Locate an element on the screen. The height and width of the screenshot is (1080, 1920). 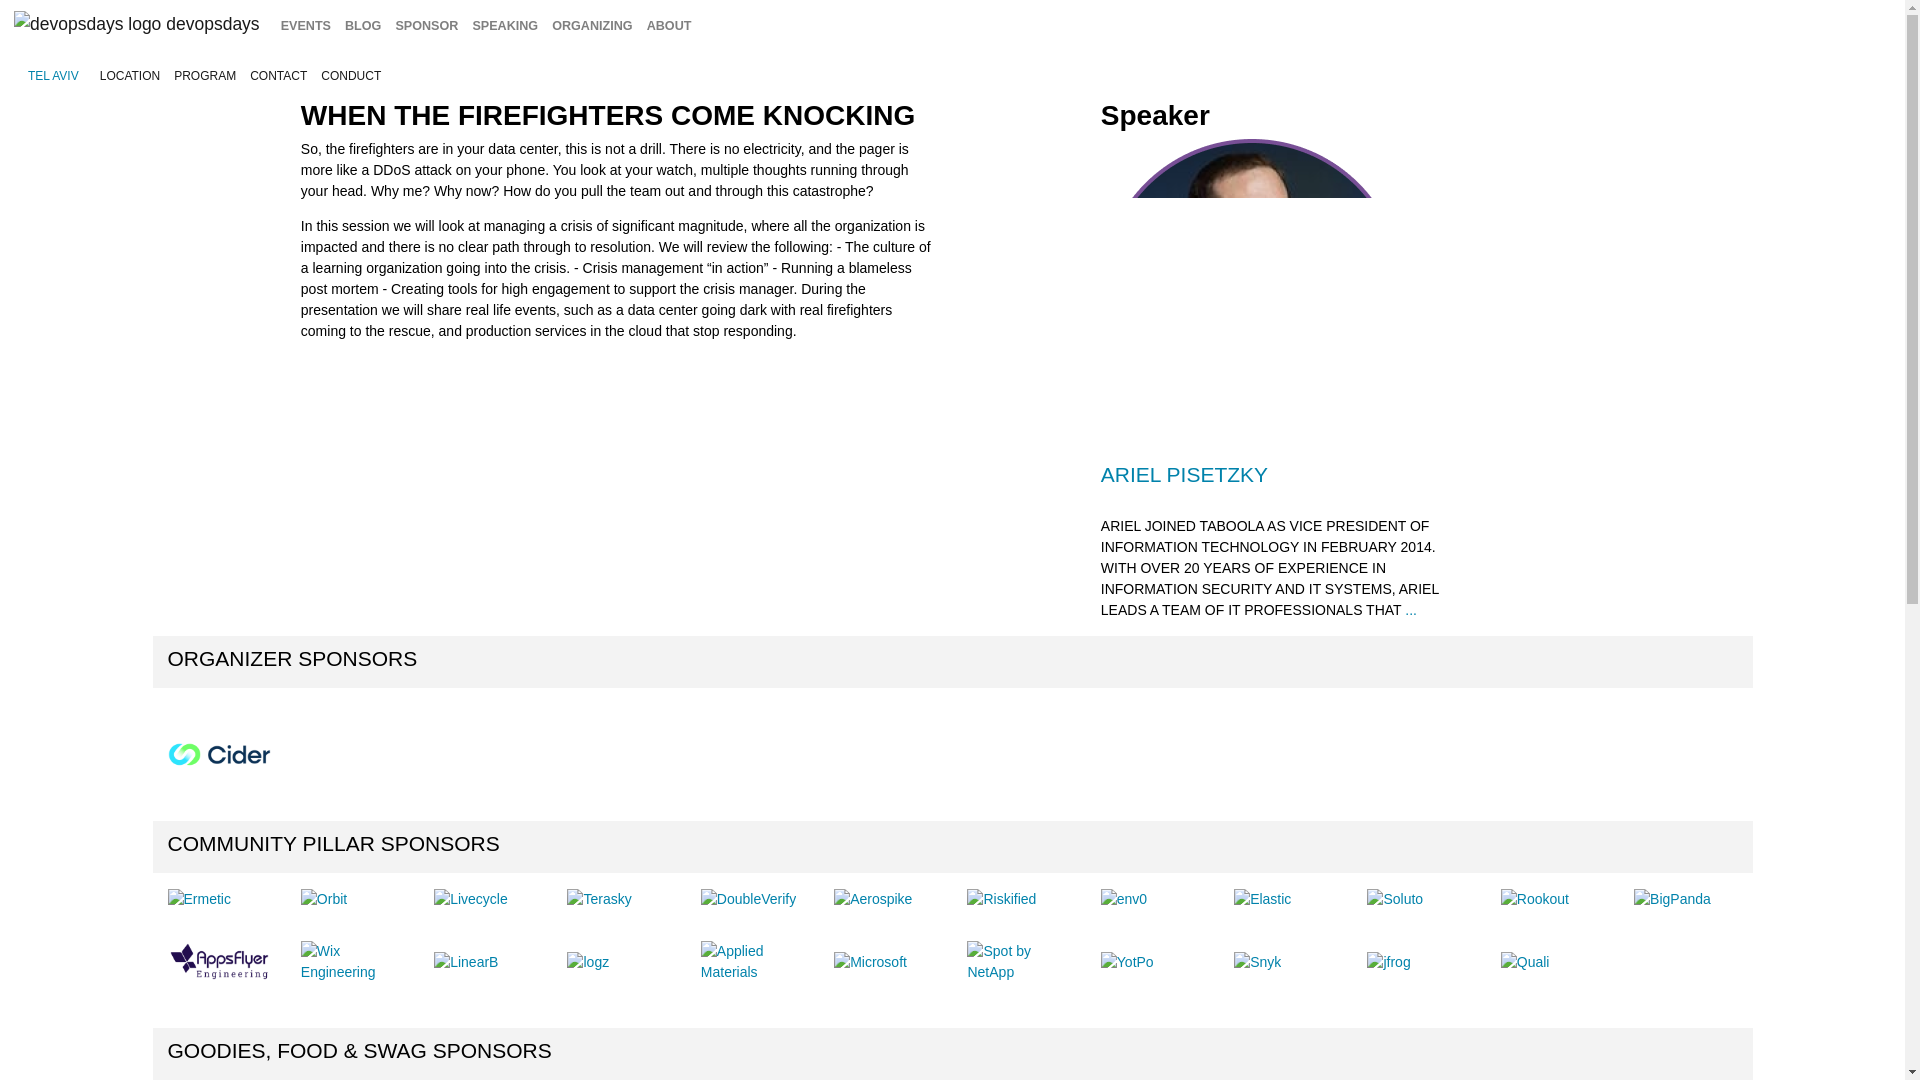
Terasky is located at coordinates (598, 899).